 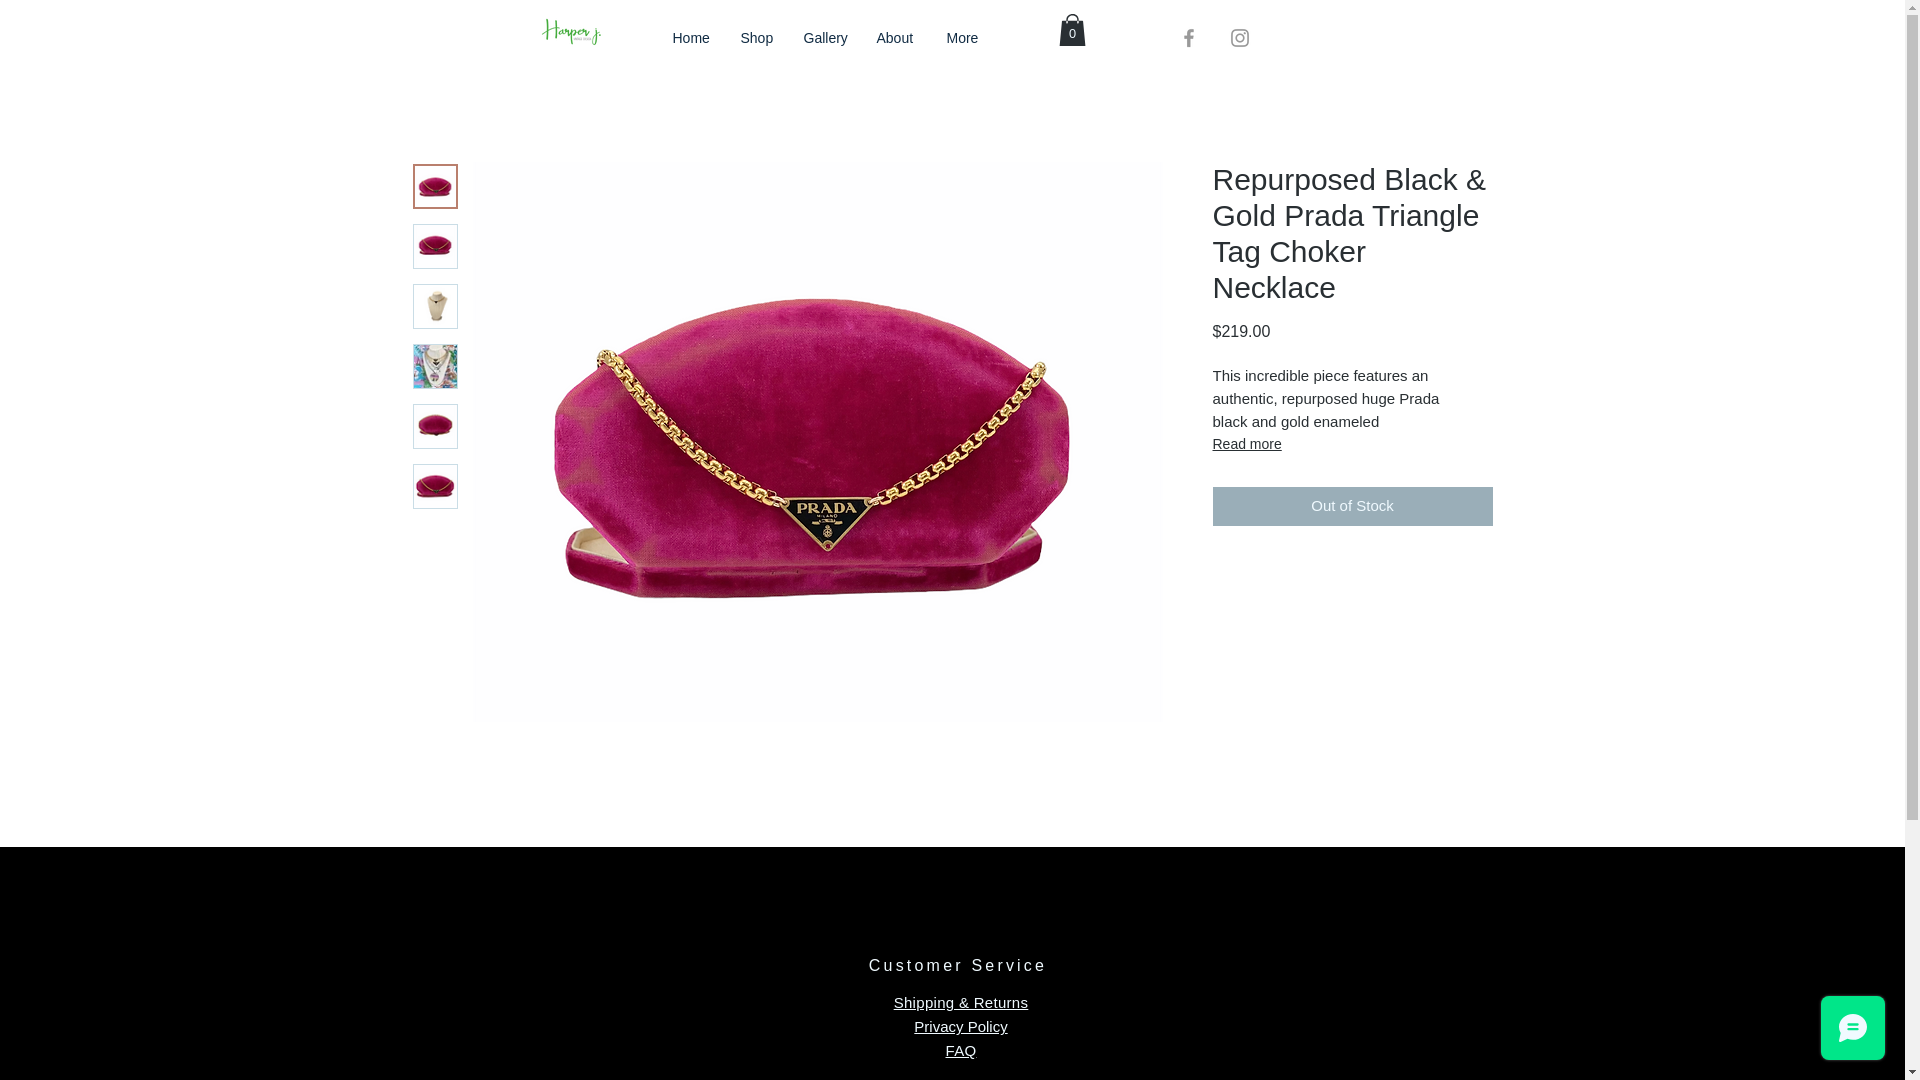 What do you see at coordinates (1070, 30) in the screenshot?
I see `0` at bounding box center [1070, 30].